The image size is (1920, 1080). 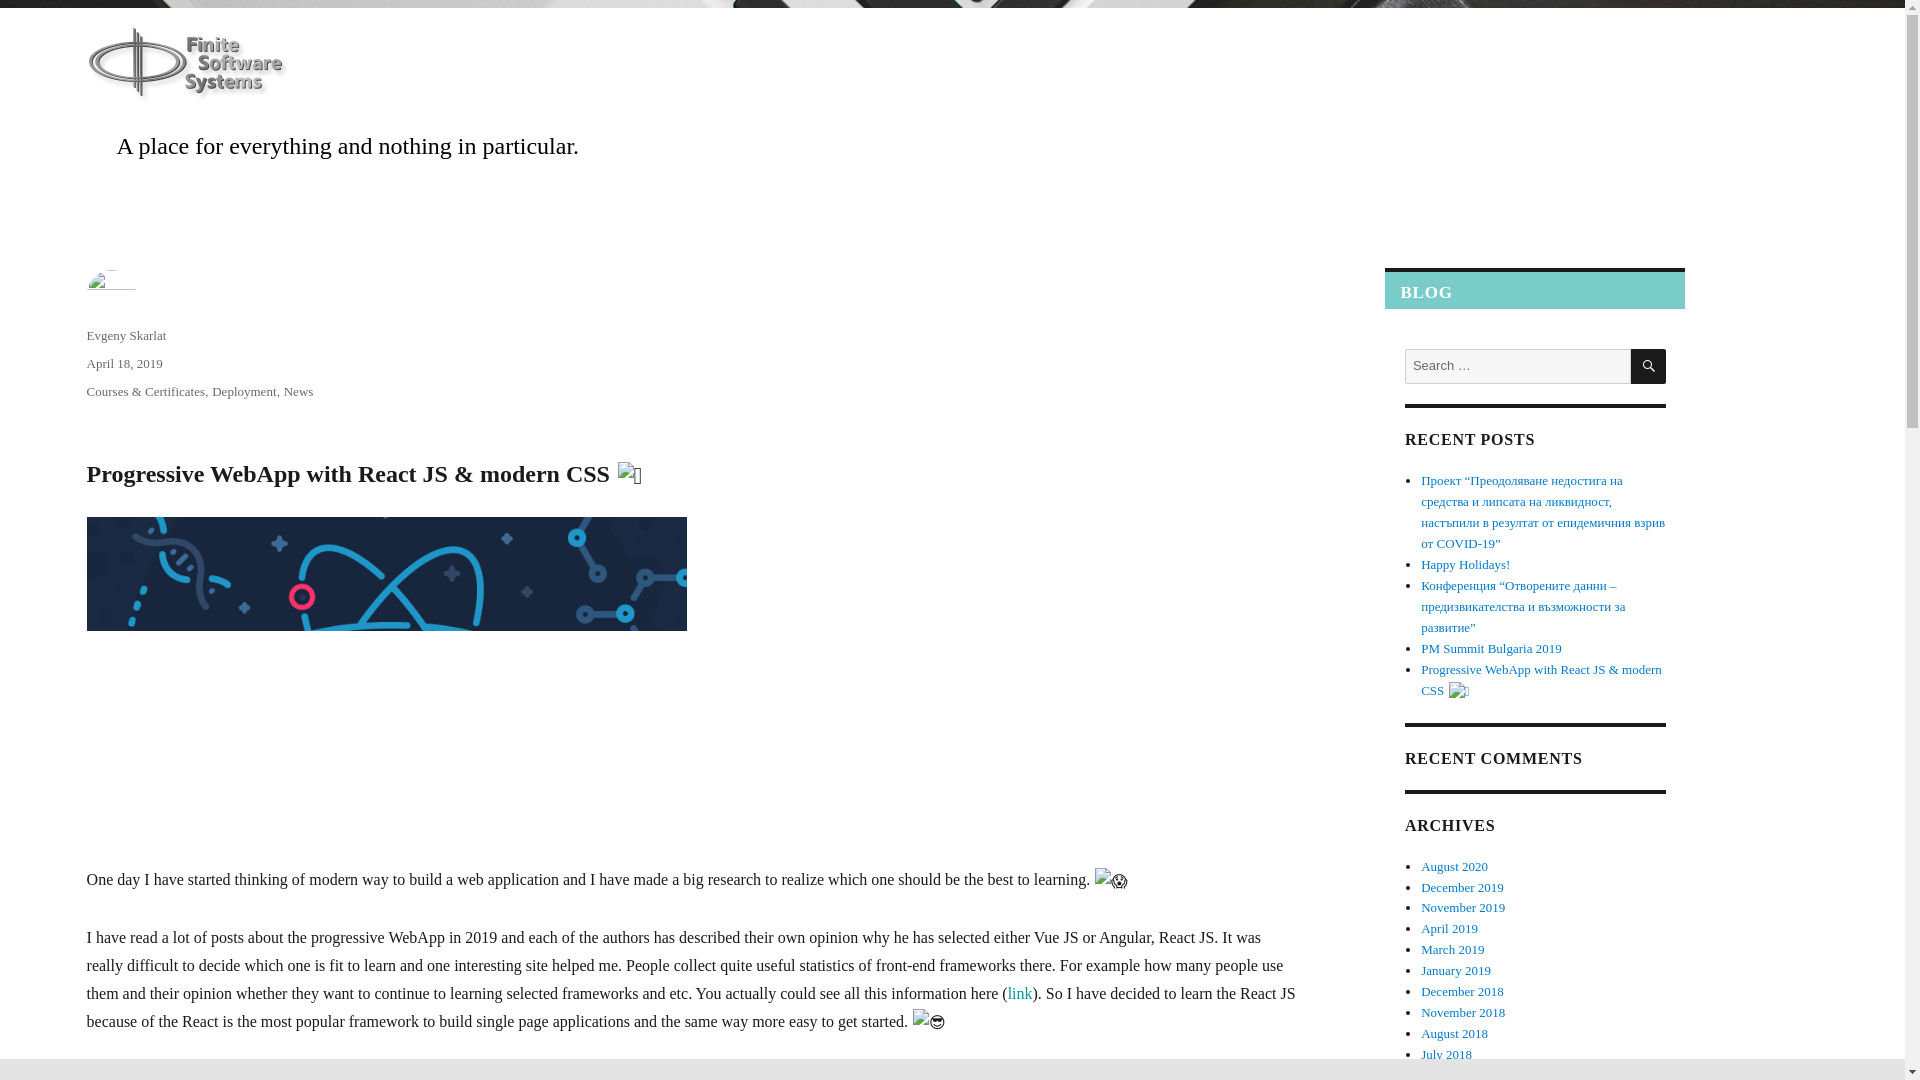 What do you see at coordinates (124, 364) in the screenshot?
I see `April 18, 2019` at bounding box center [124, 364].